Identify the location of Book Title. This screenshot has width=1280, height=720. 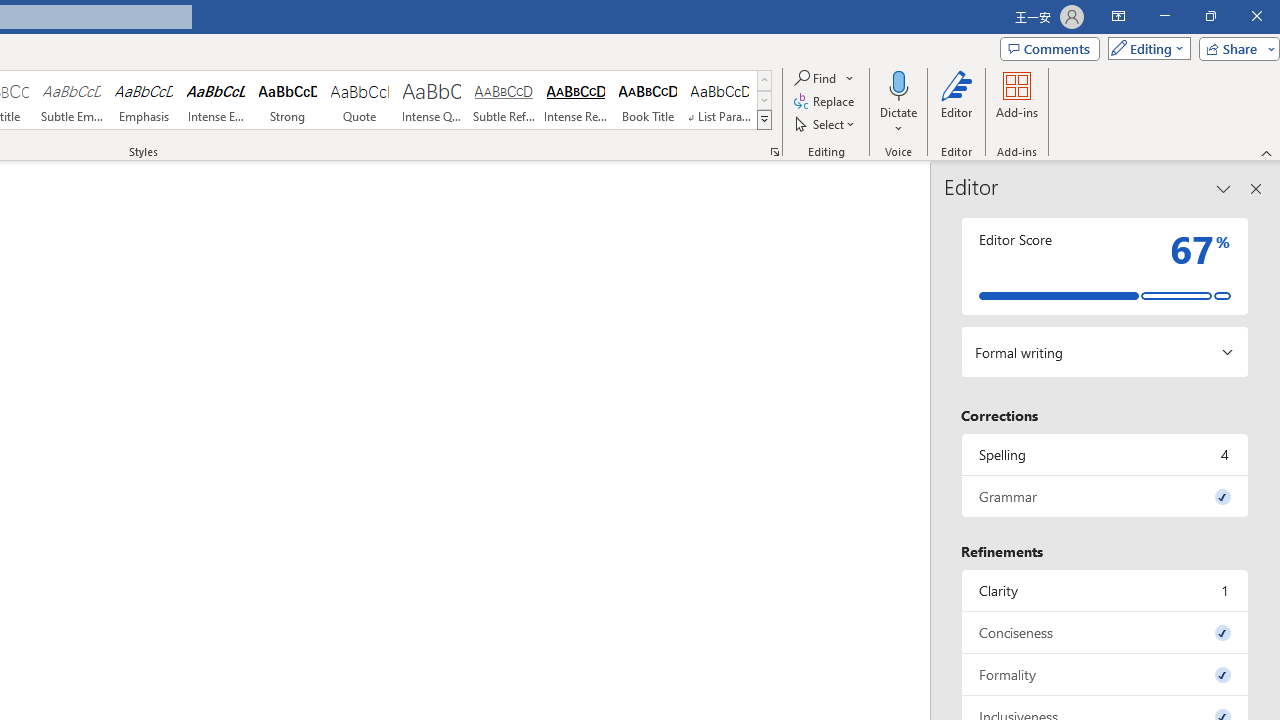
(647, 100).